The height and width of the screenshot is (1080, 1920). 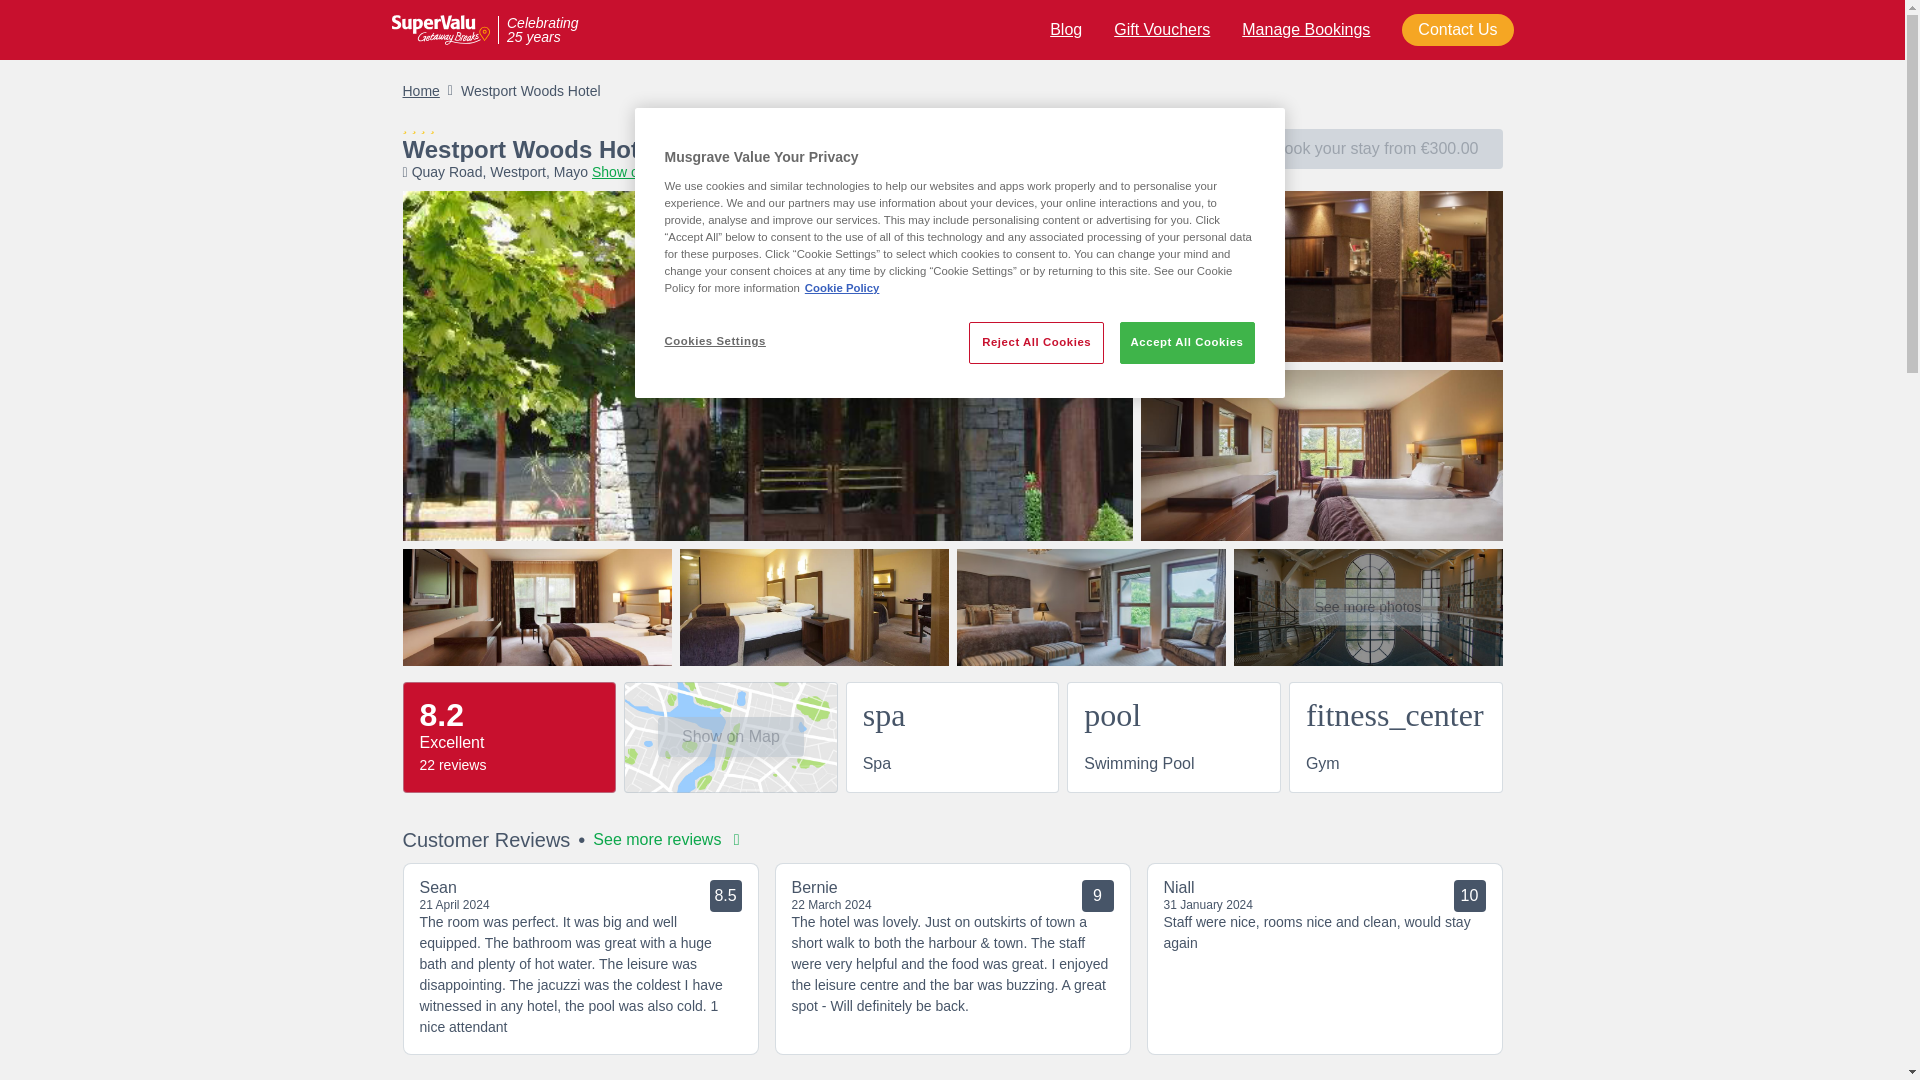 I want to click on Show on Map, so click(x=731, y=737).